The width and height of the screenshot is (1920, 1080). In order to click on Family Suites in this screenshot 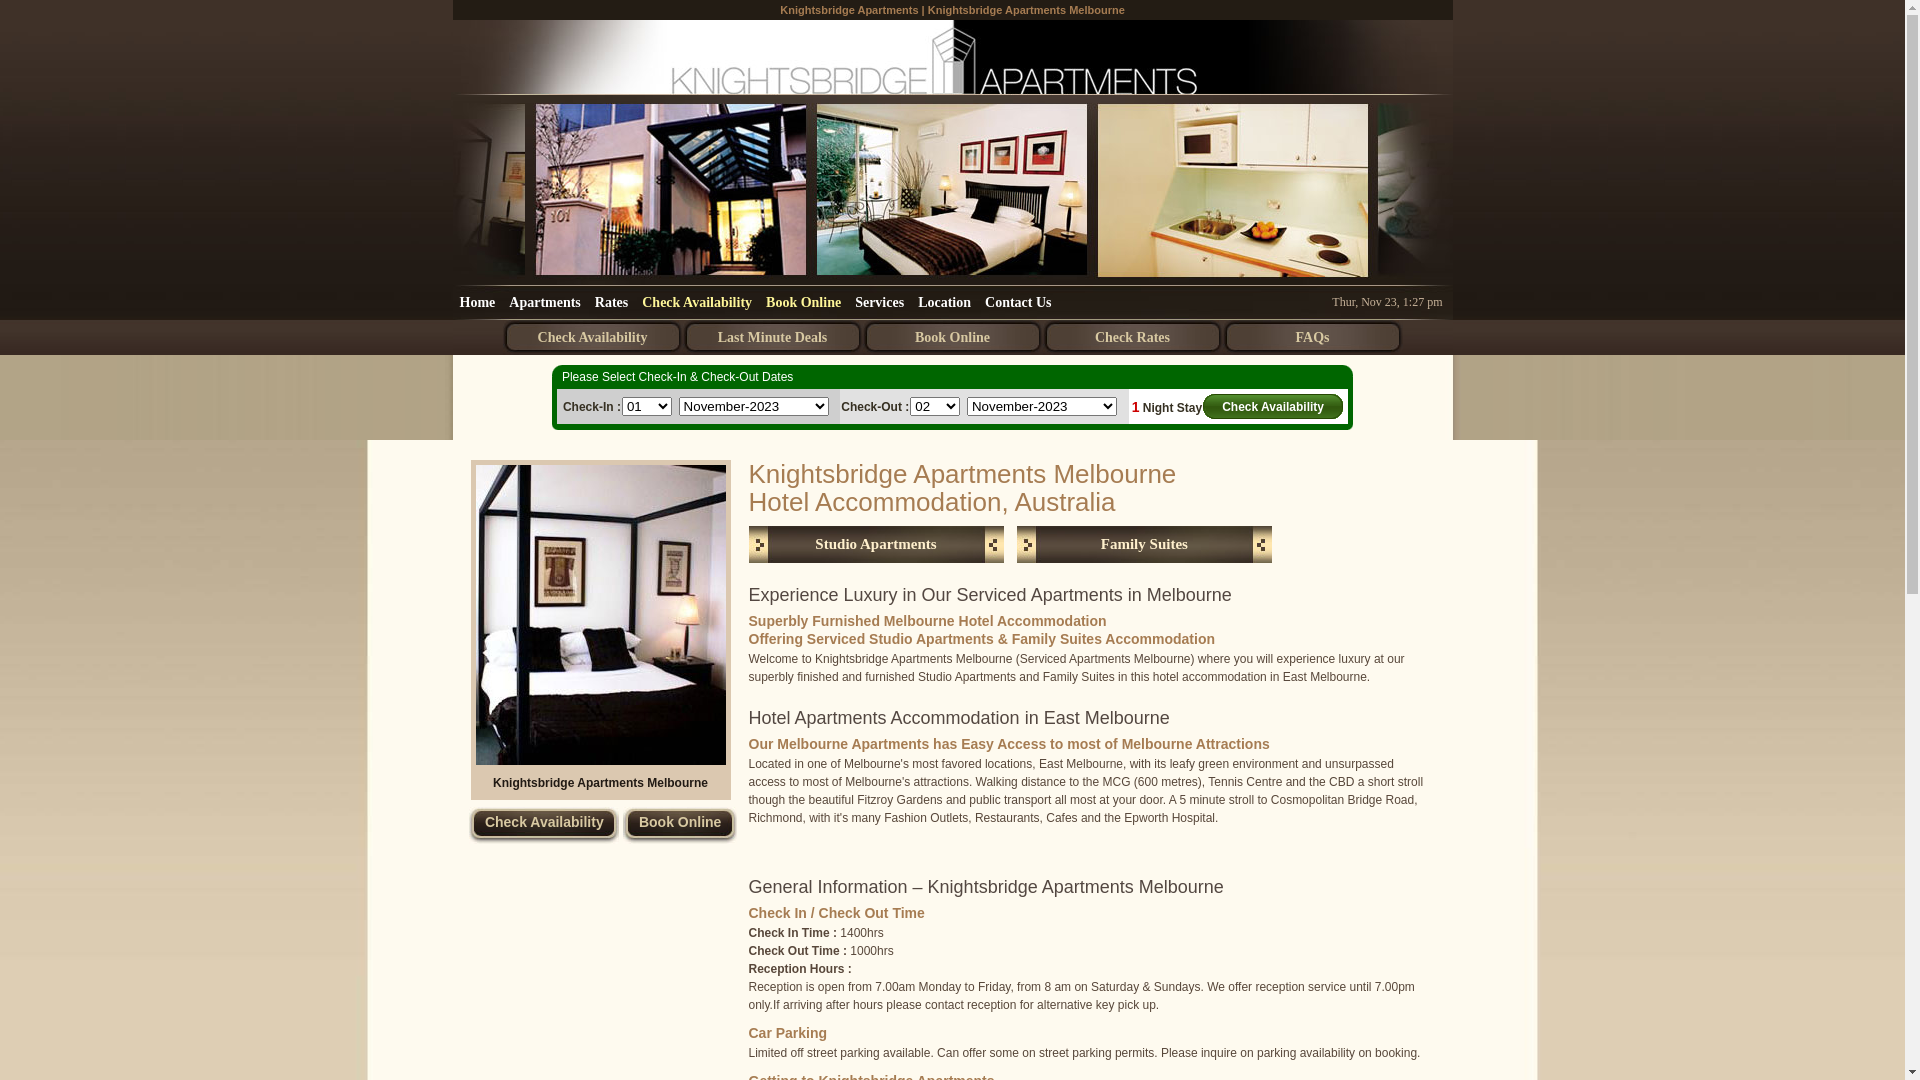, I will do `click(1144, 544)`.